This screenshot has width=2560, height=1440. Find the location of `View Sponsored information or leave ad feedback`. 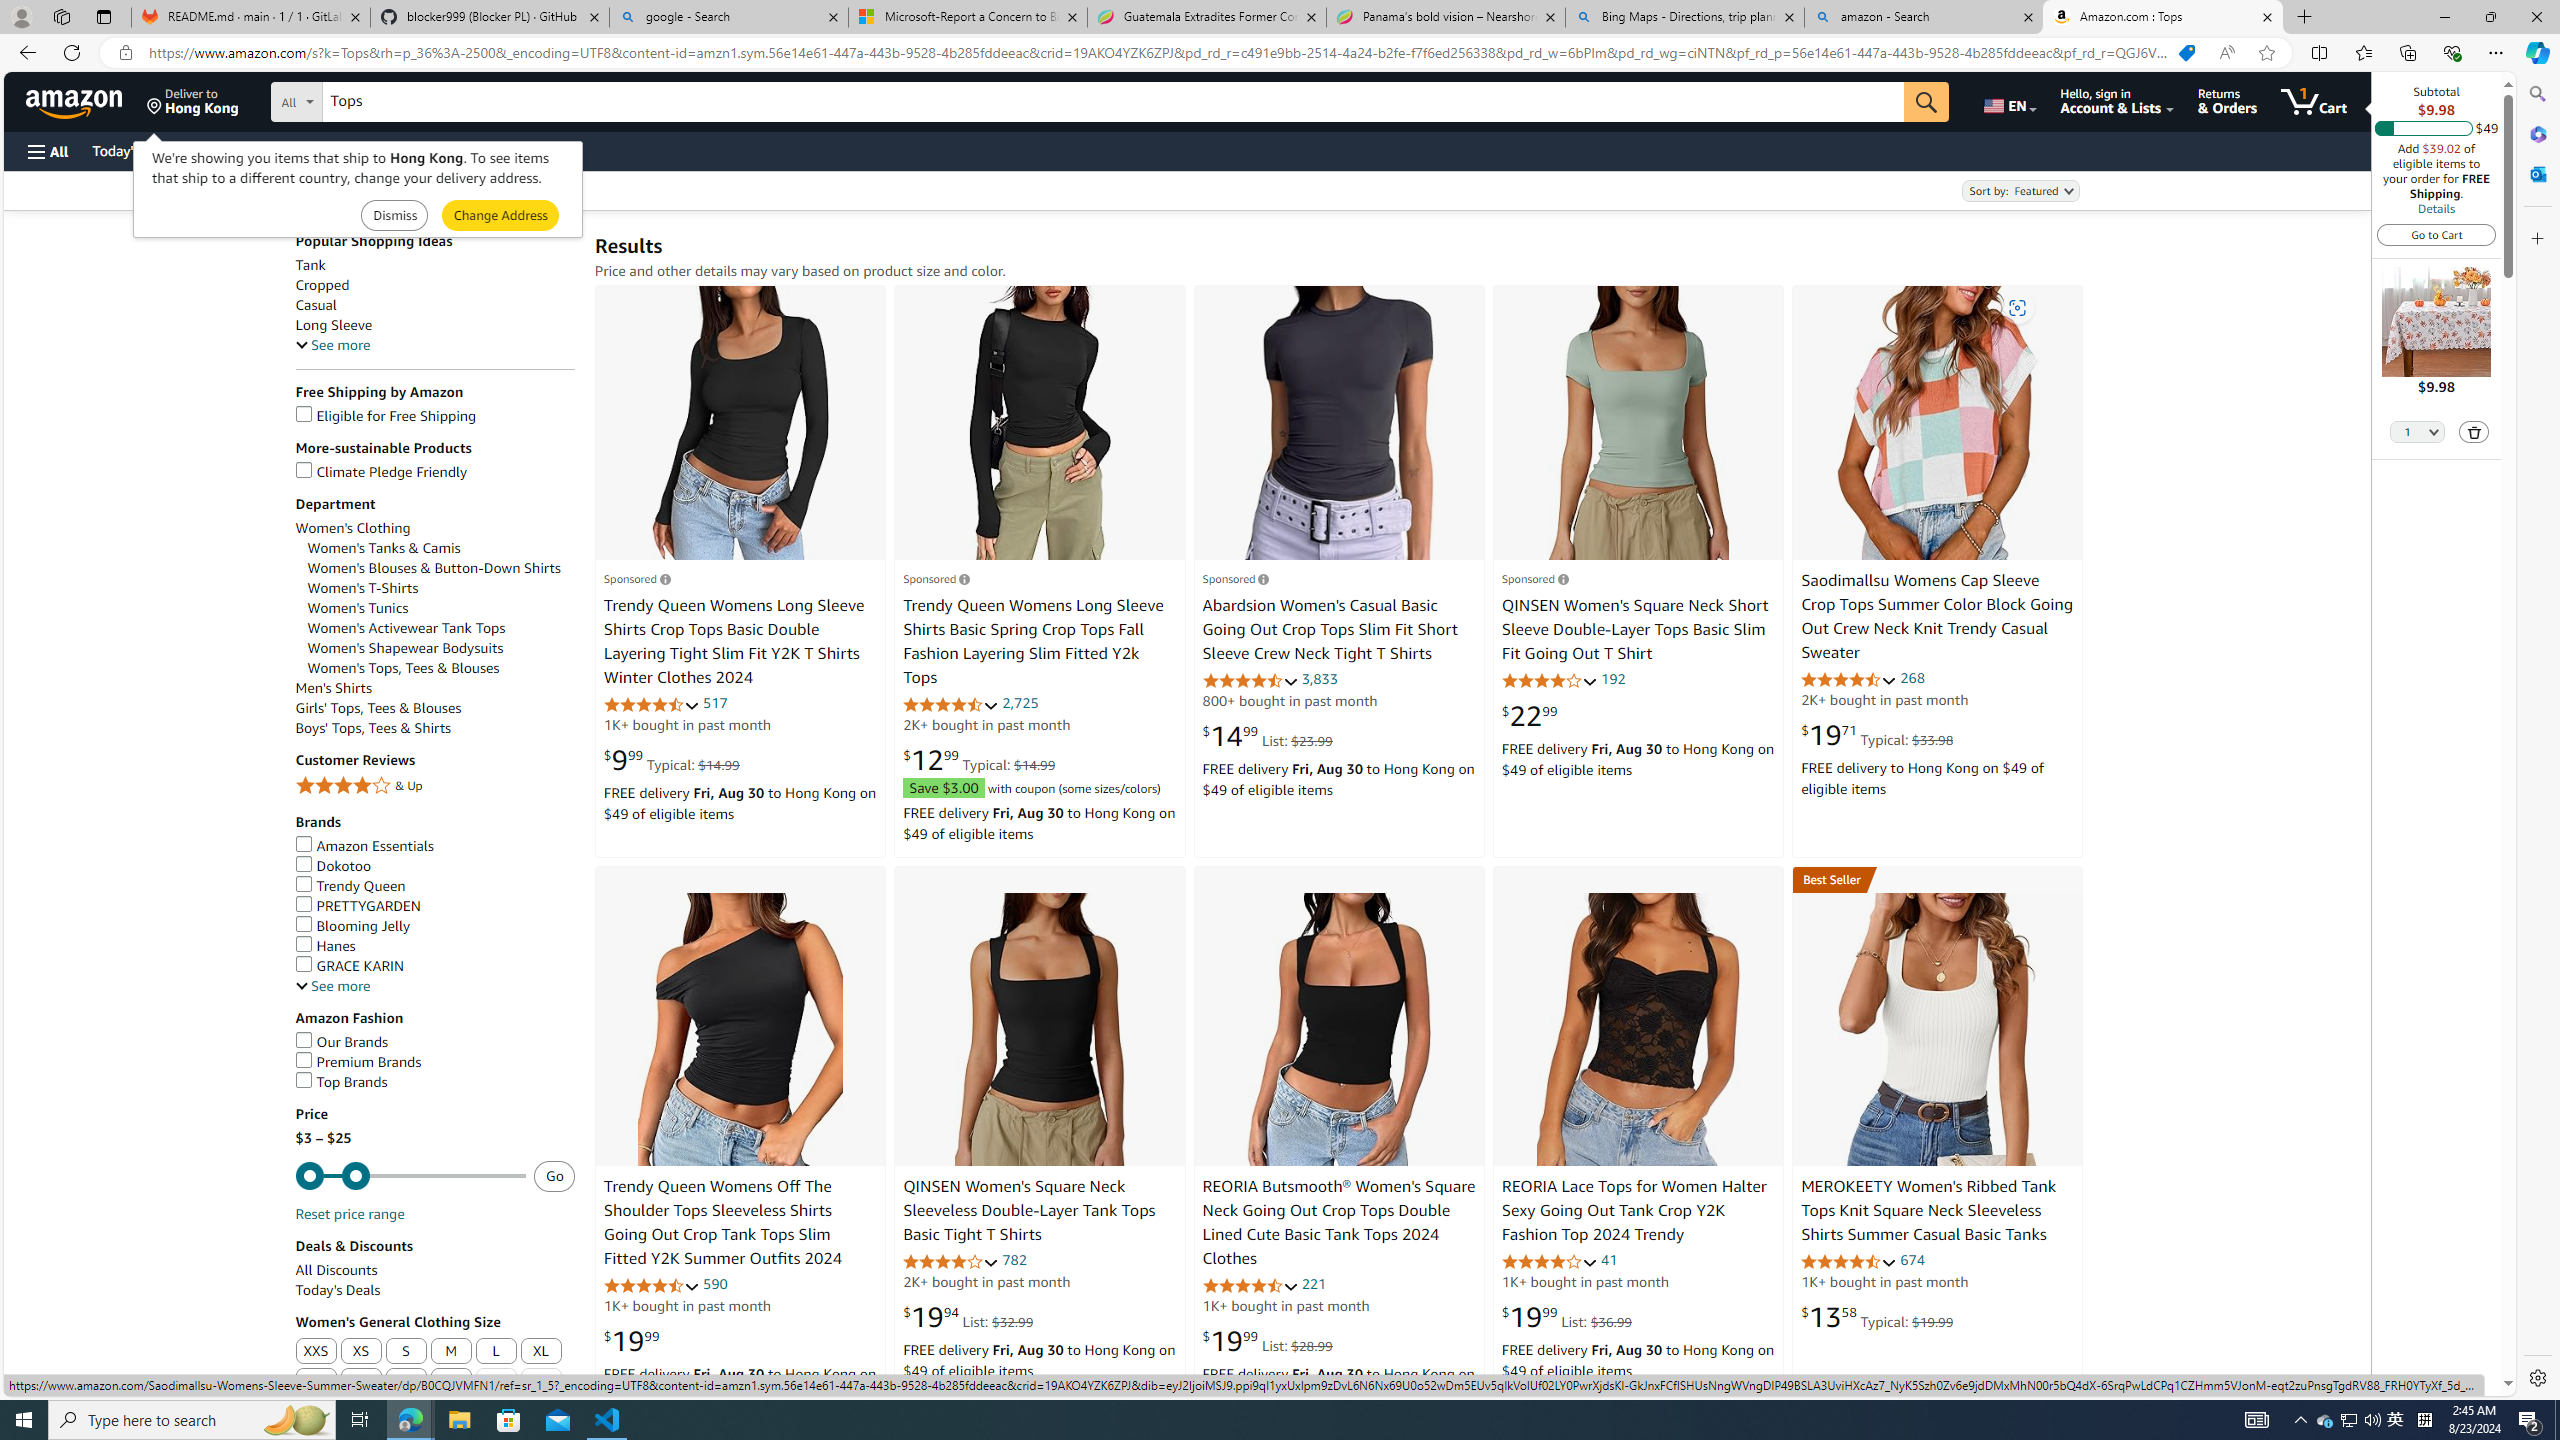

View Sponsored information or leave ad feedback is located at coordinates (1534, 578).